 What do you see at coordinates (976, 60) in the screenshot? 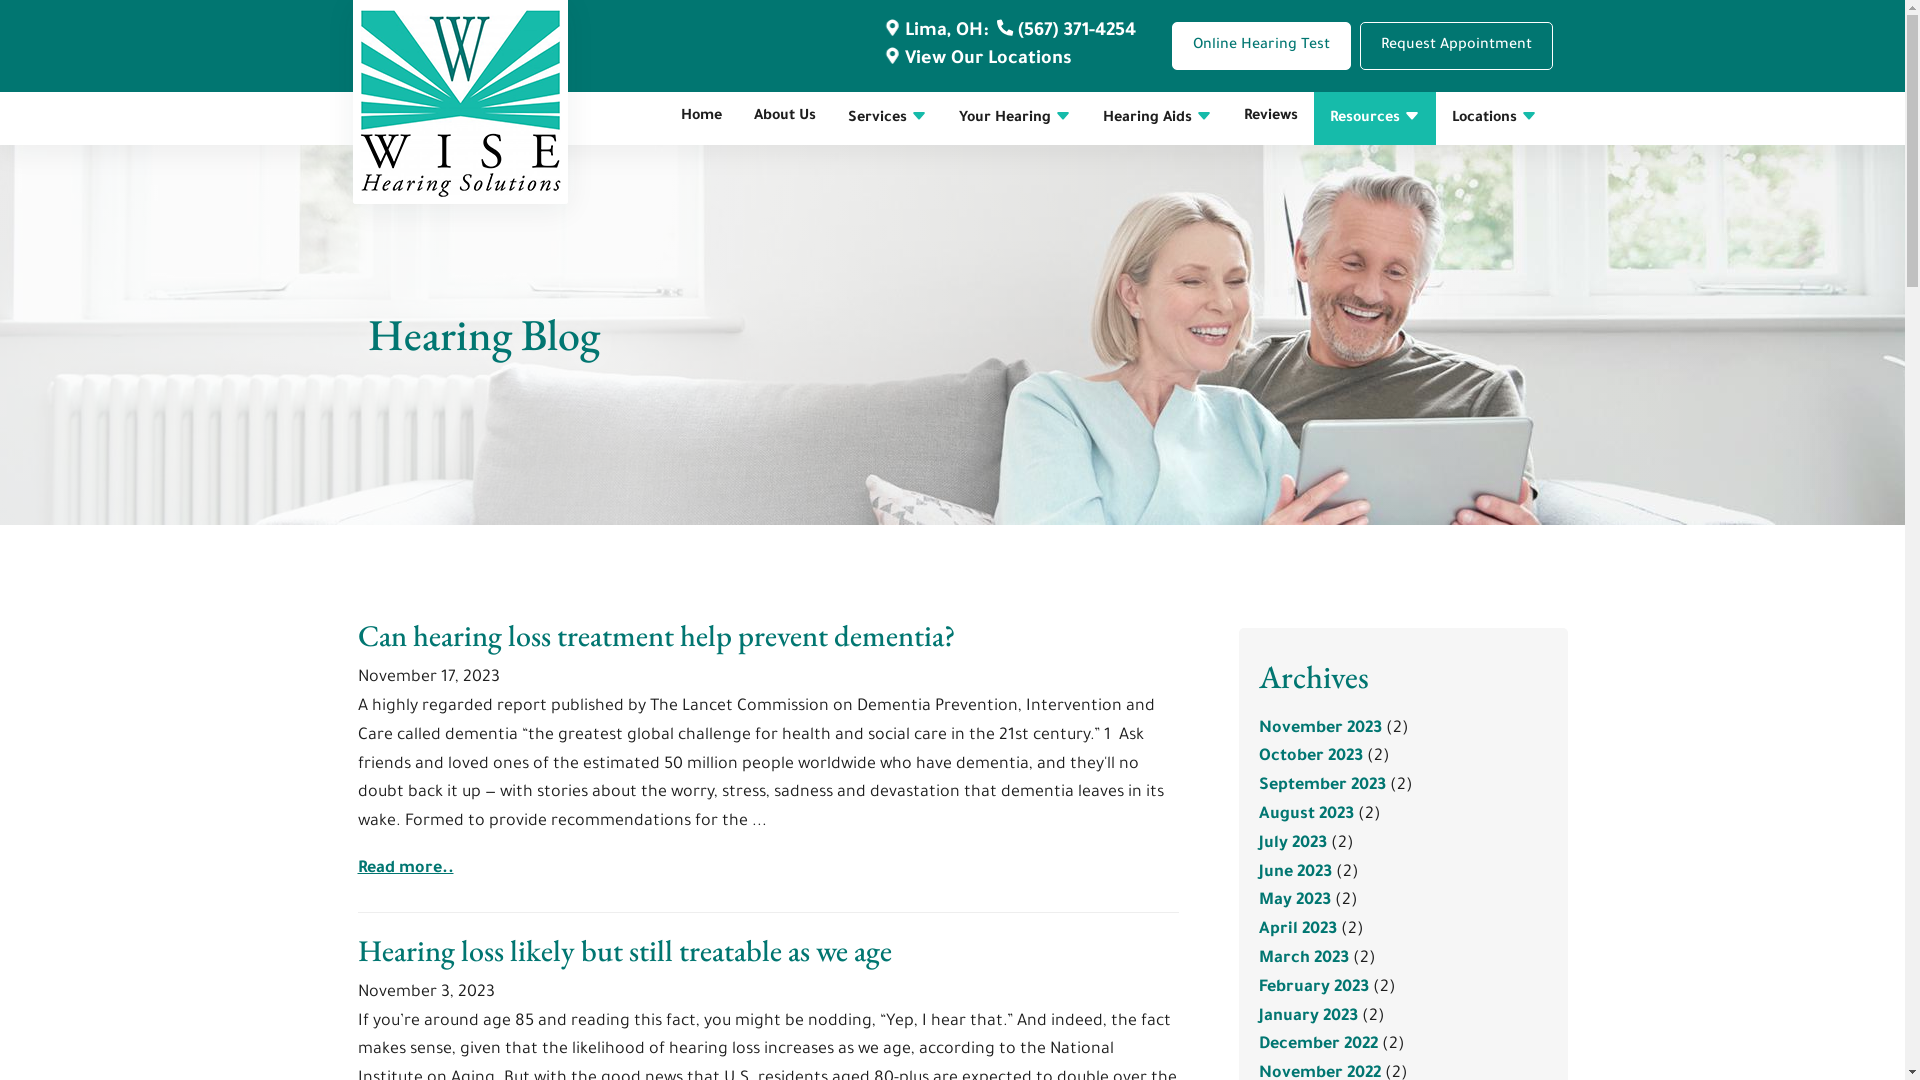
I see `View Our Locations` at bounding box center [976, 60].